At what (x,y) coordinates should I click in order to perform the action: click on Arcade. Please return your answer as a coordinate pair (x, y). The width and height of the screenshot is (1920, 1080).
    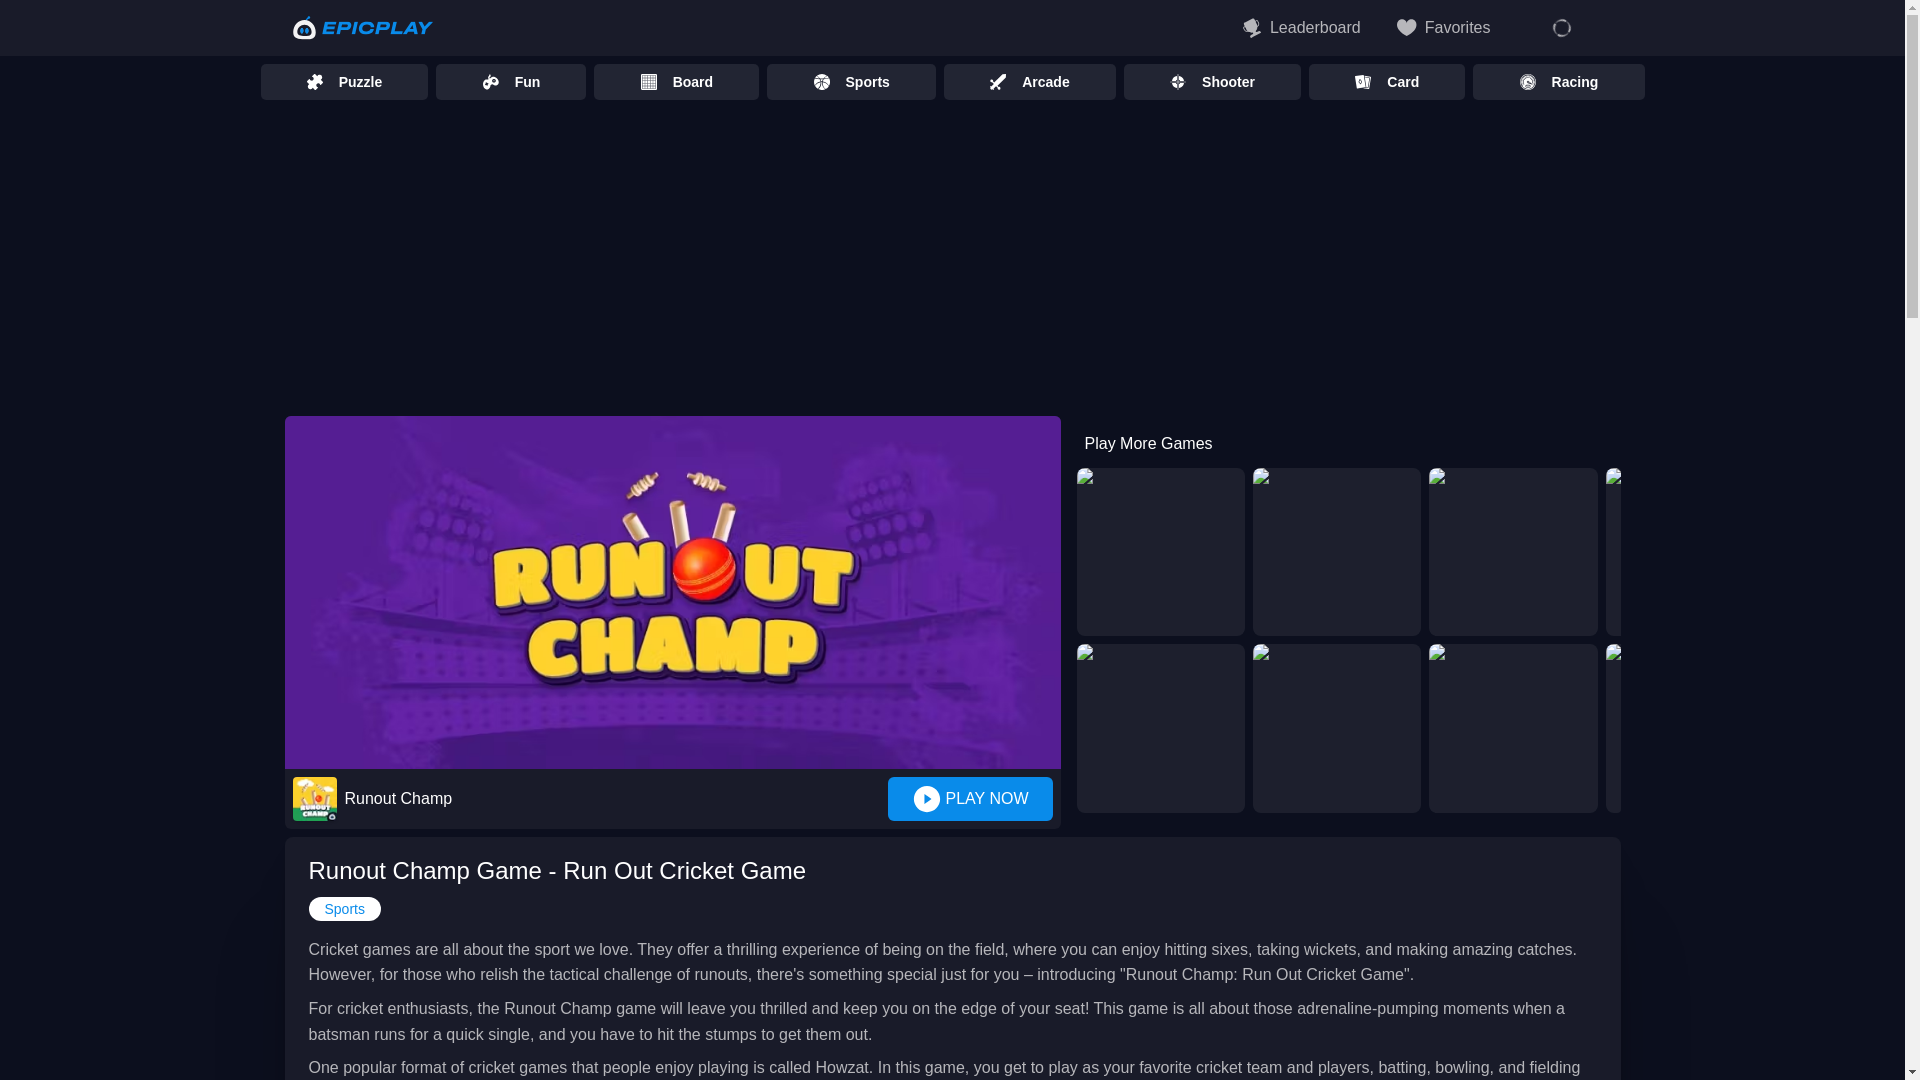
    Looking at the image, I should click on (1030, 82).